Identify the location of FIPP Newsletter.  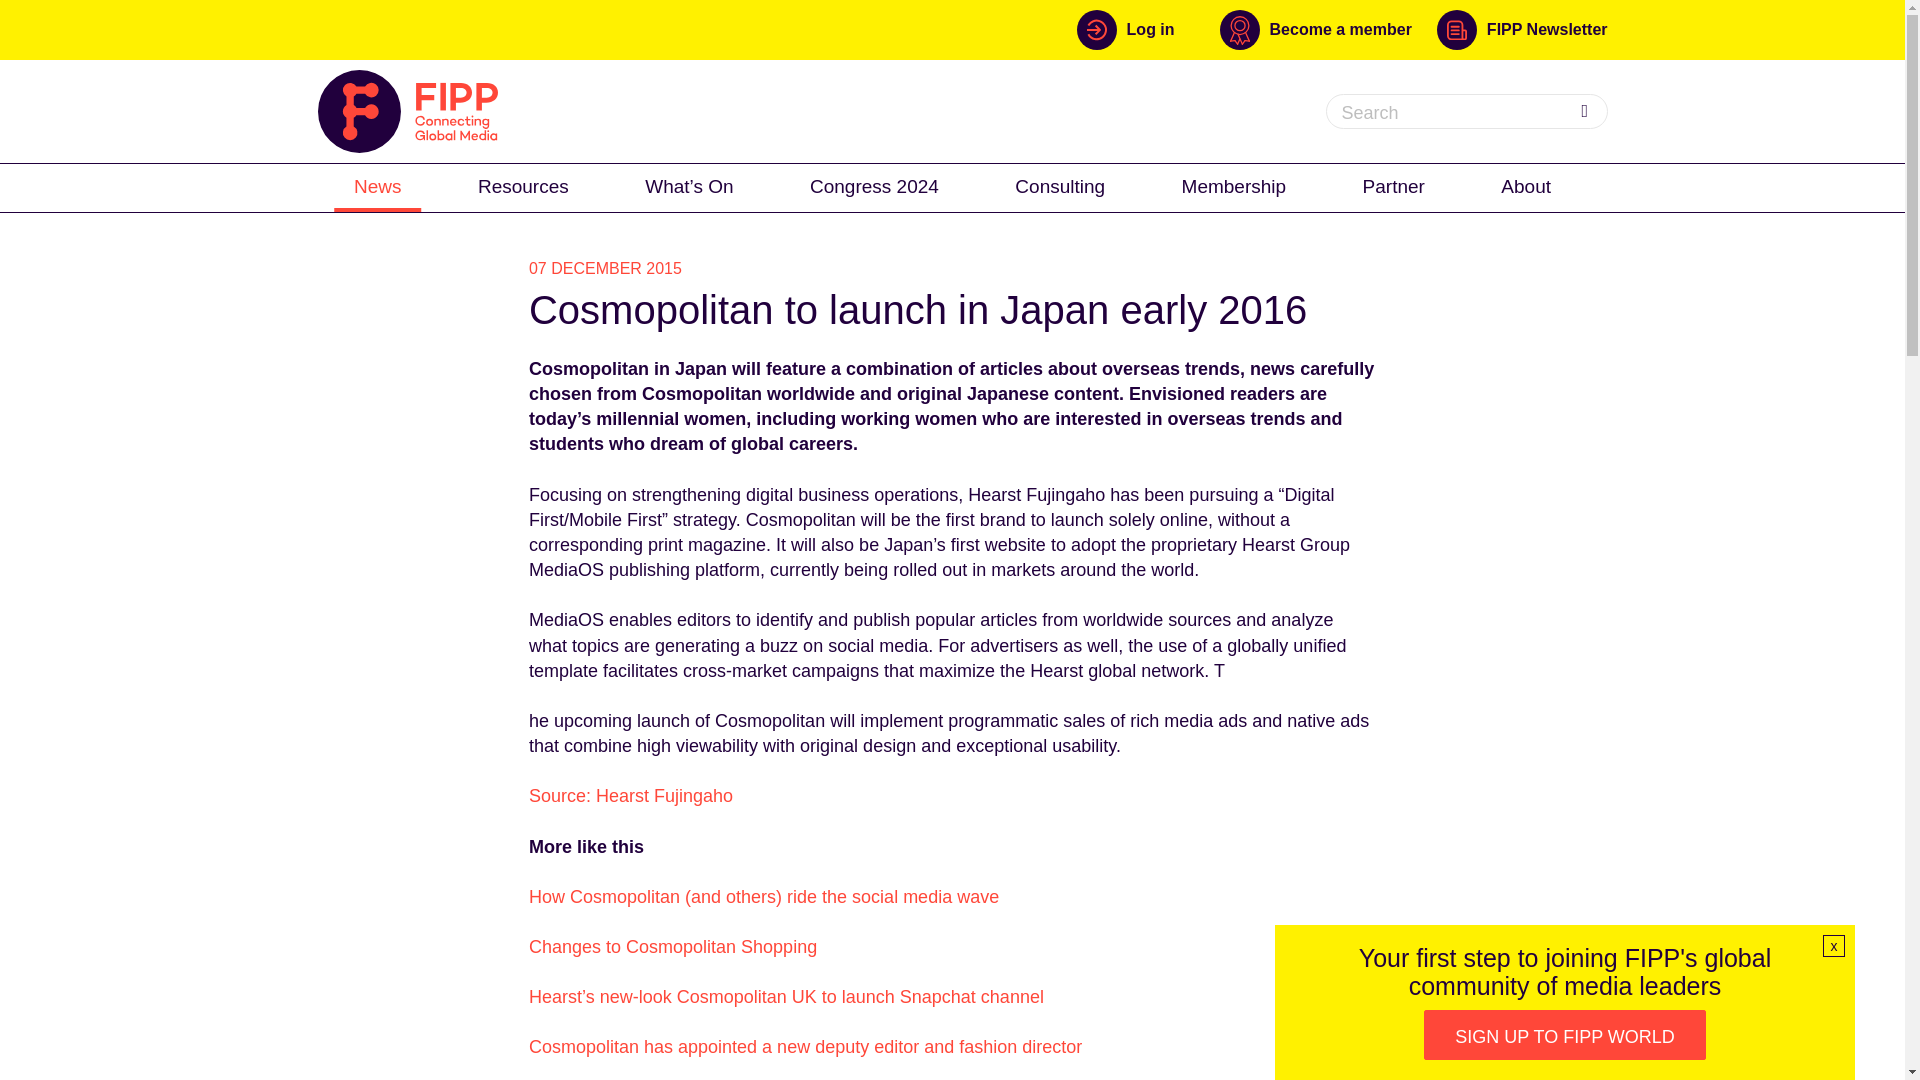
(1522, 29).